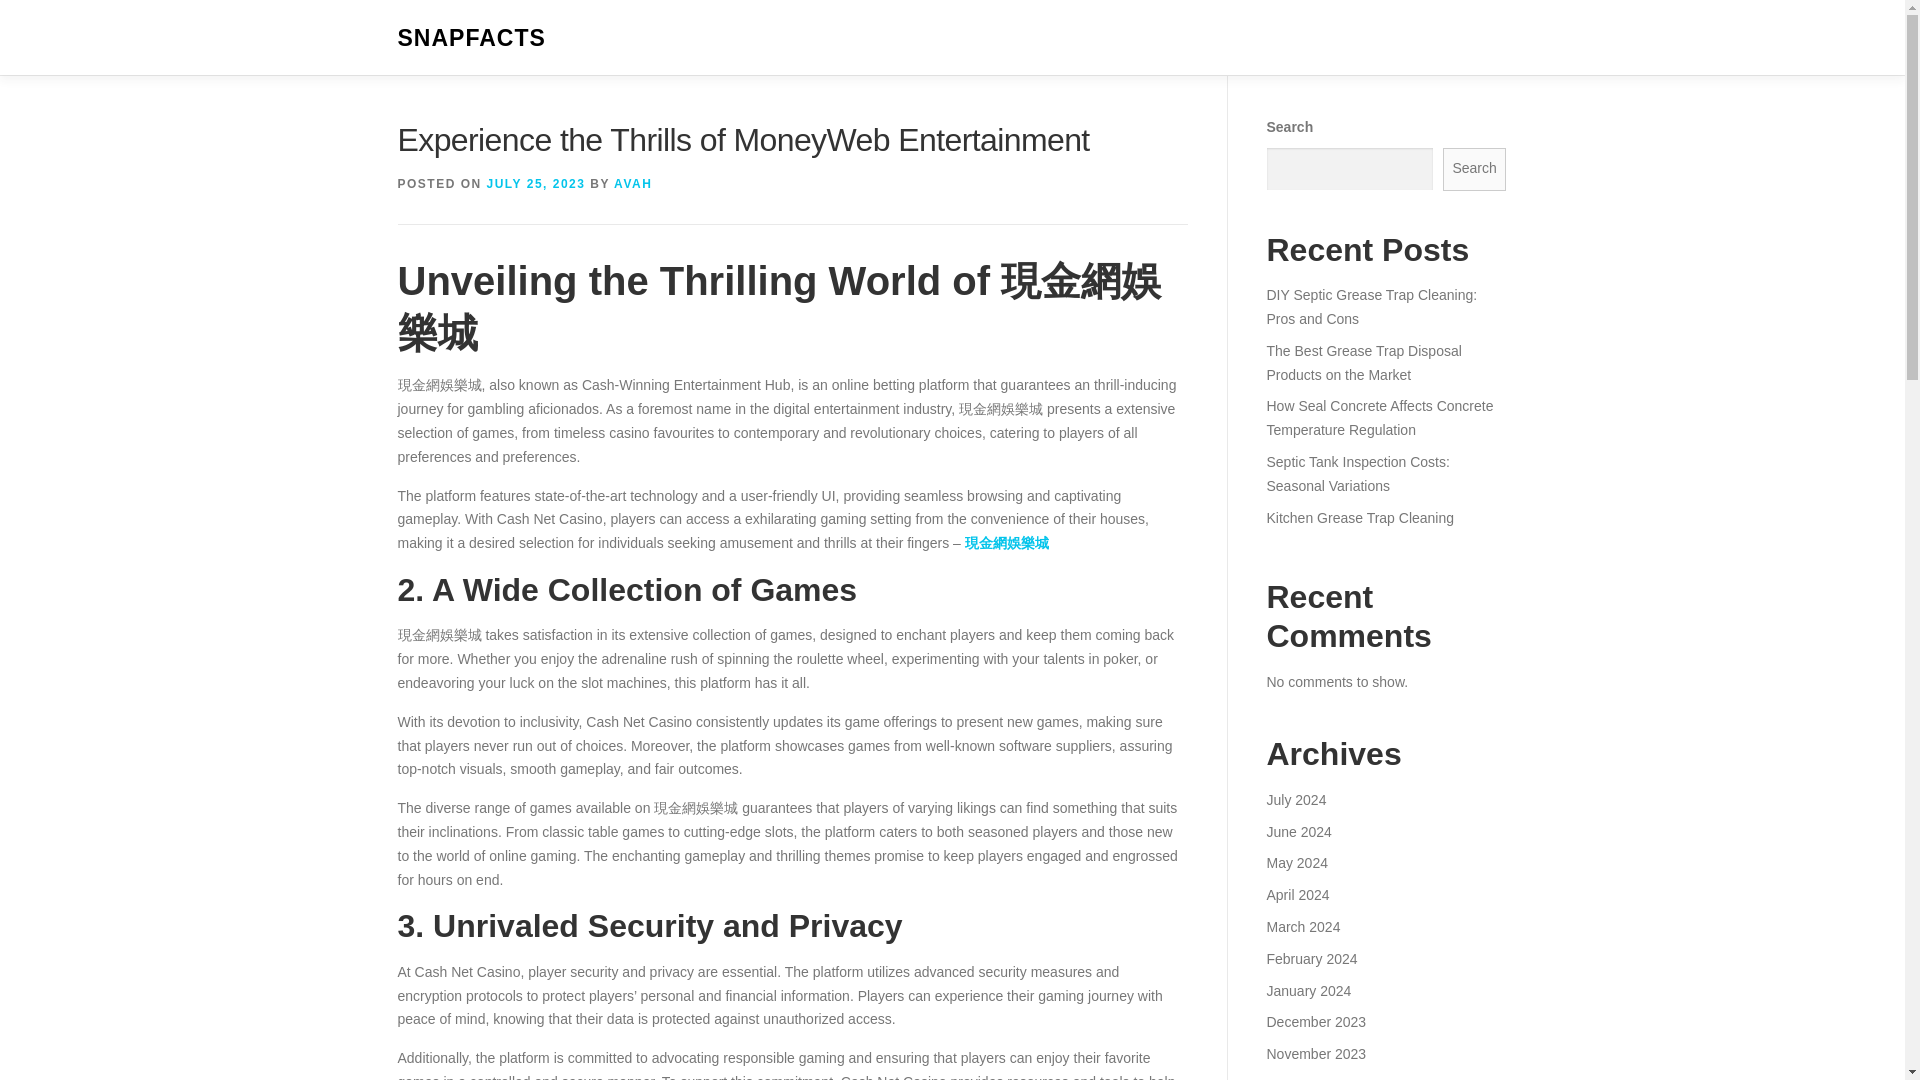 The width and height of the screenshot is (1920, 1080). What do you see at coordinates (1308, 989) in the screenshot?
I see `January 2024` at bounding box center [1308, 989].